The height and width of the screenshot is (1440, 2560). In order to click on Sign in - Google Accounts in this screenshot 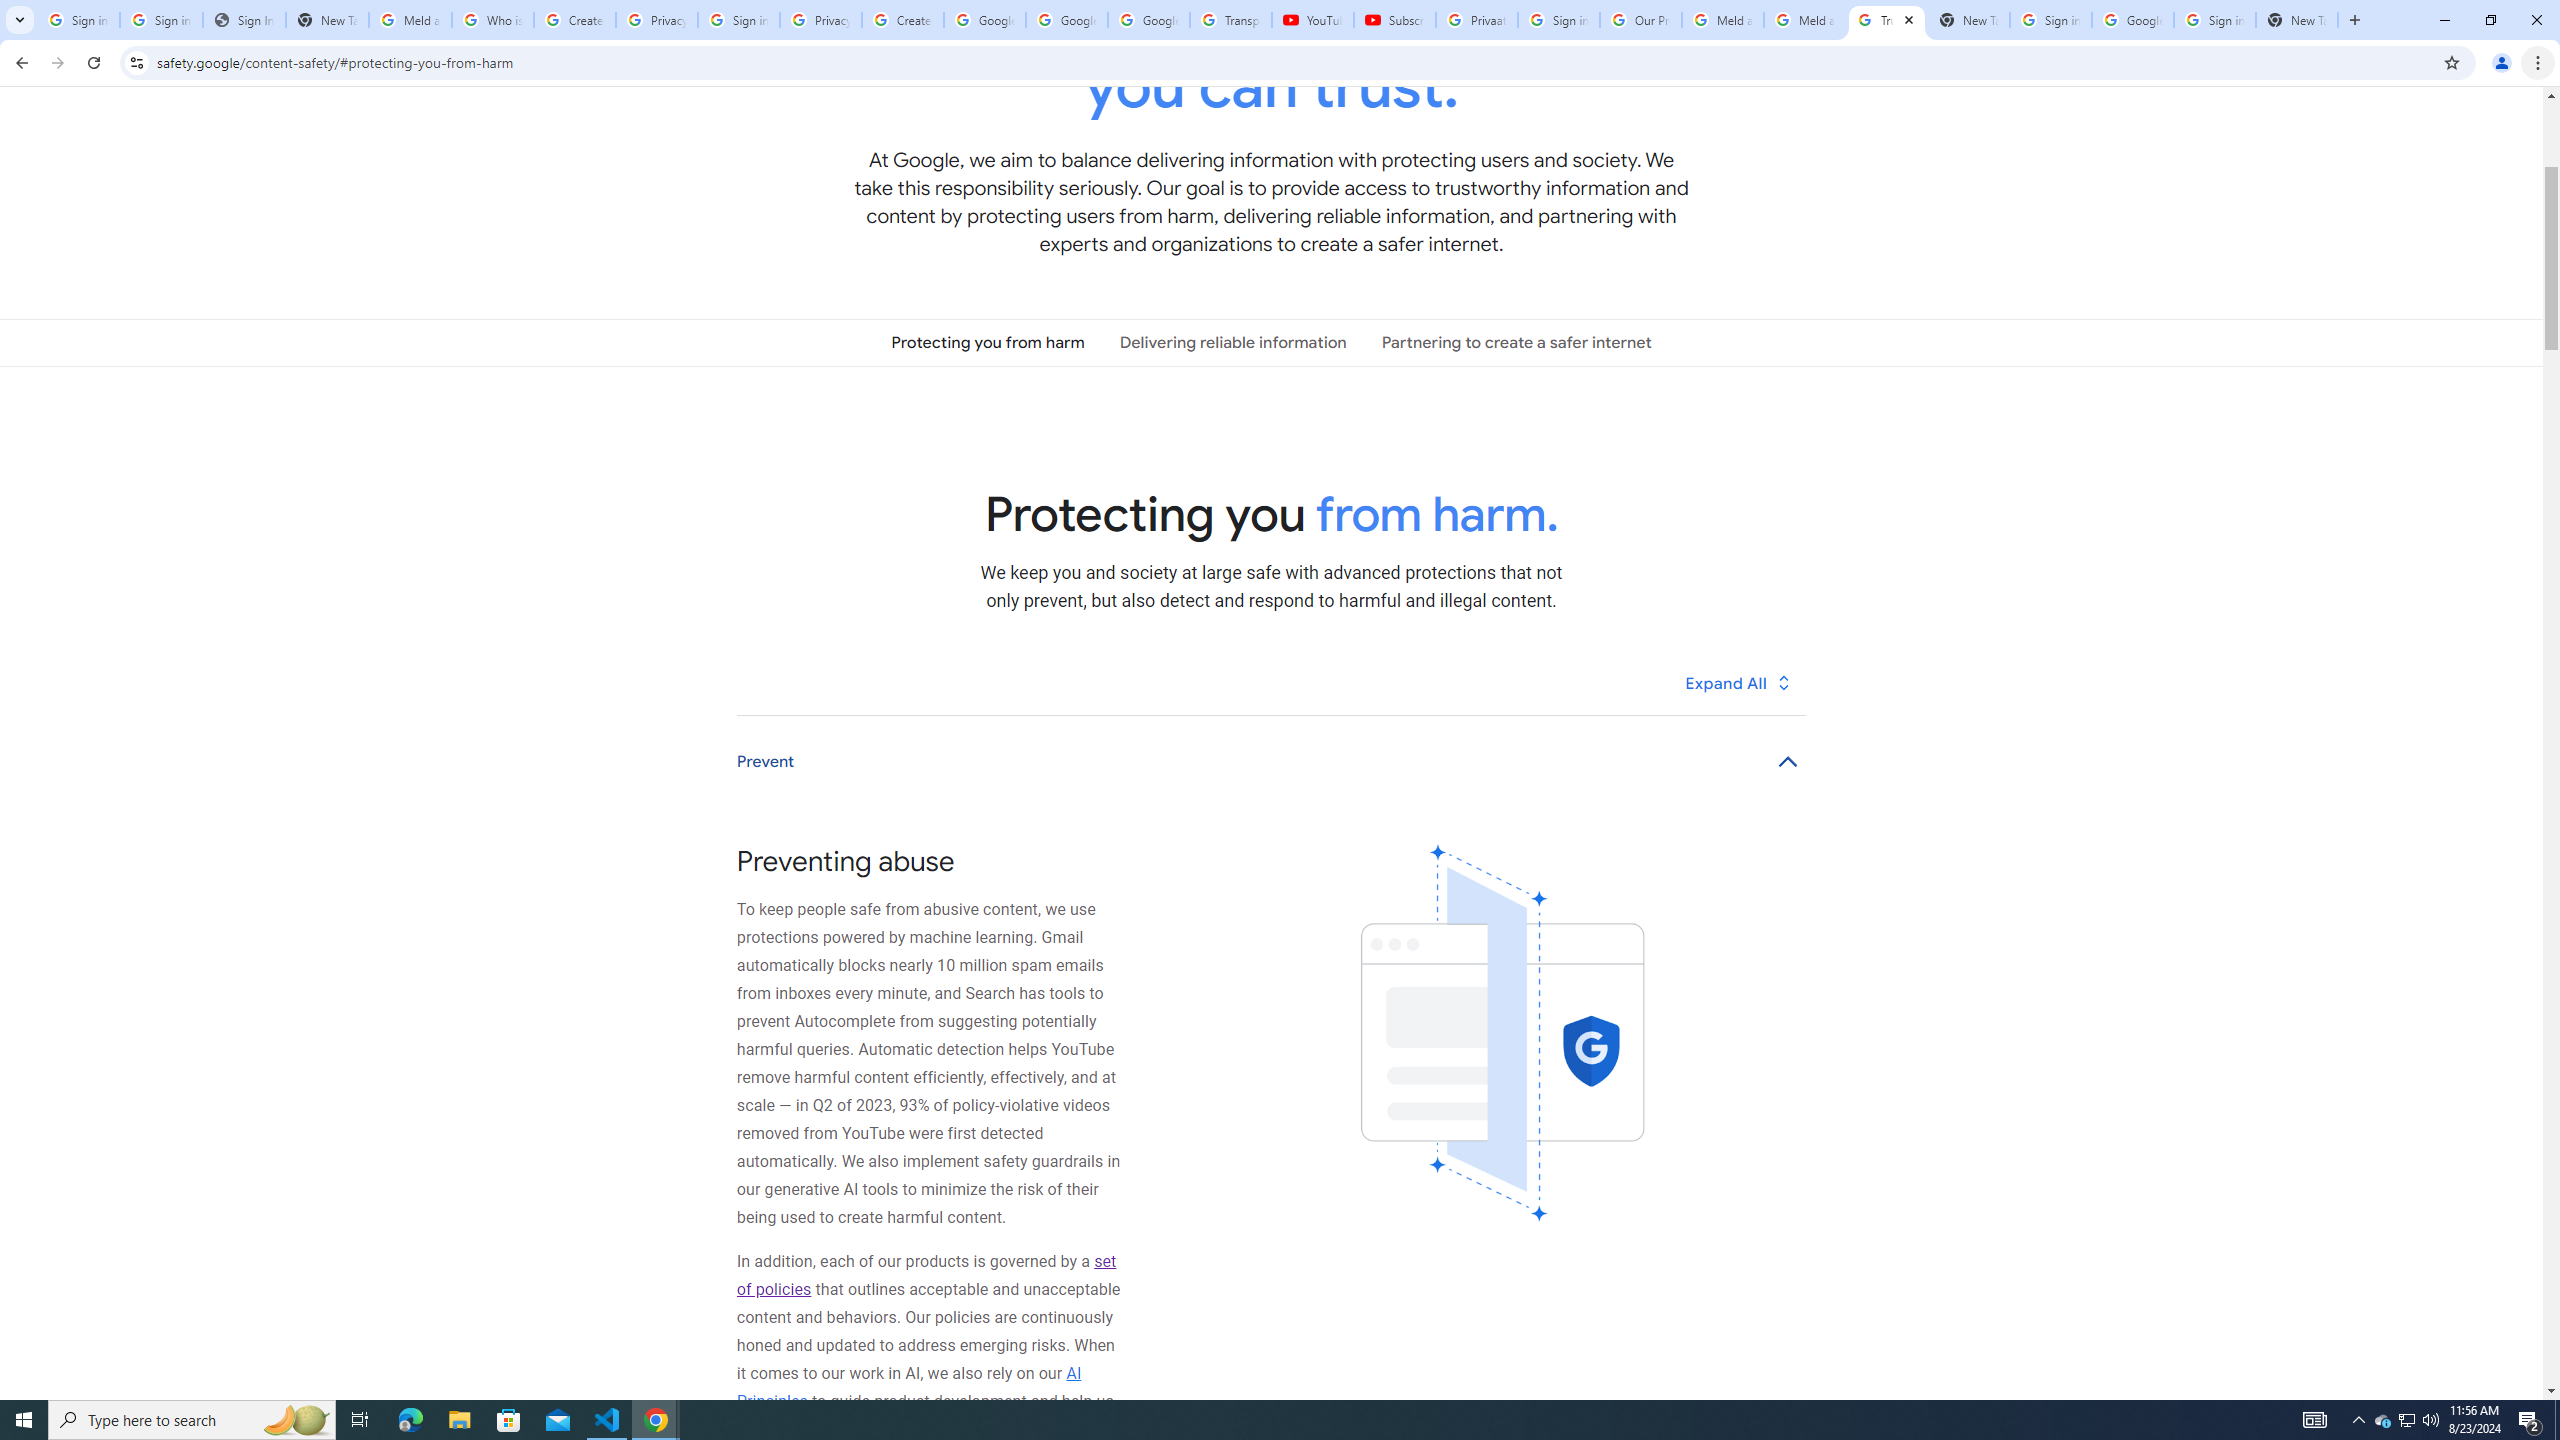, I will do `click(2215, 20)`.